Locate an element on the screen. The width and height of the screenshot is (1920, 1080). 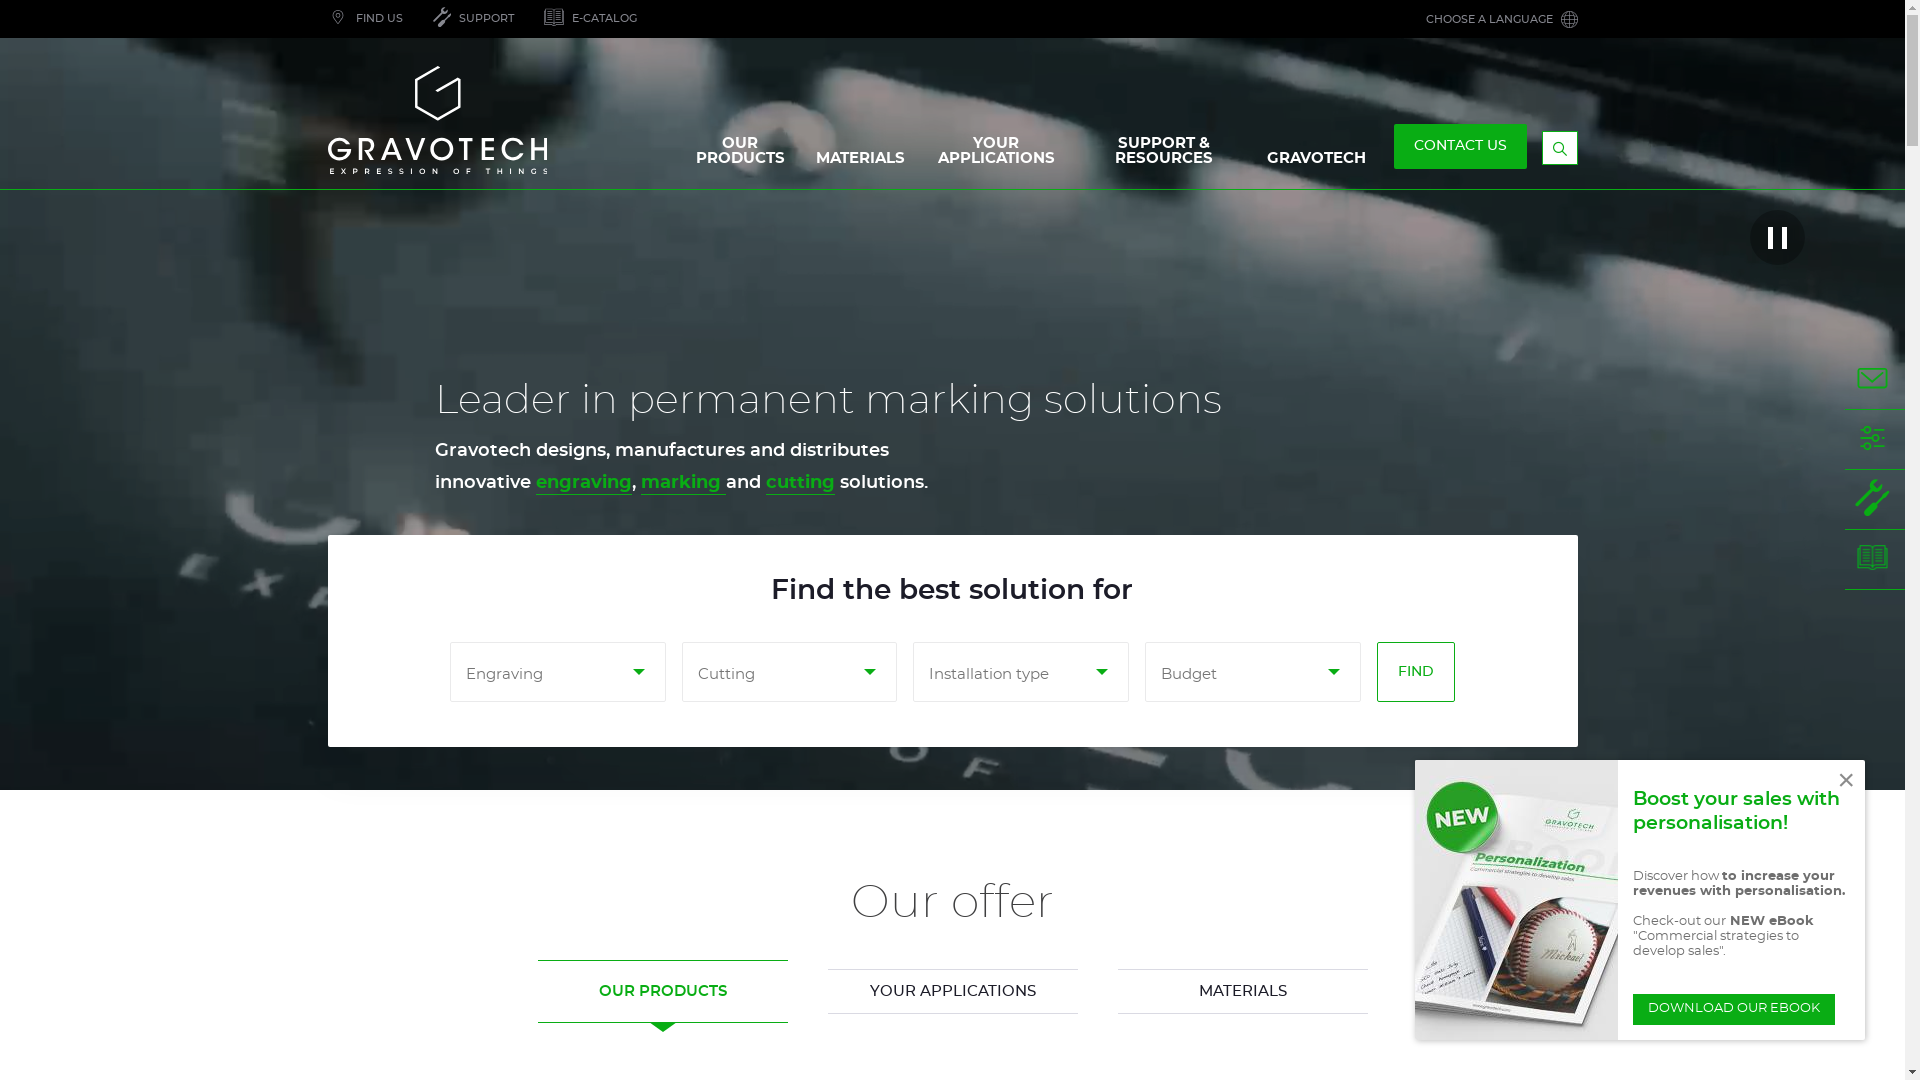
Upload is located at coordinates (37, 11).